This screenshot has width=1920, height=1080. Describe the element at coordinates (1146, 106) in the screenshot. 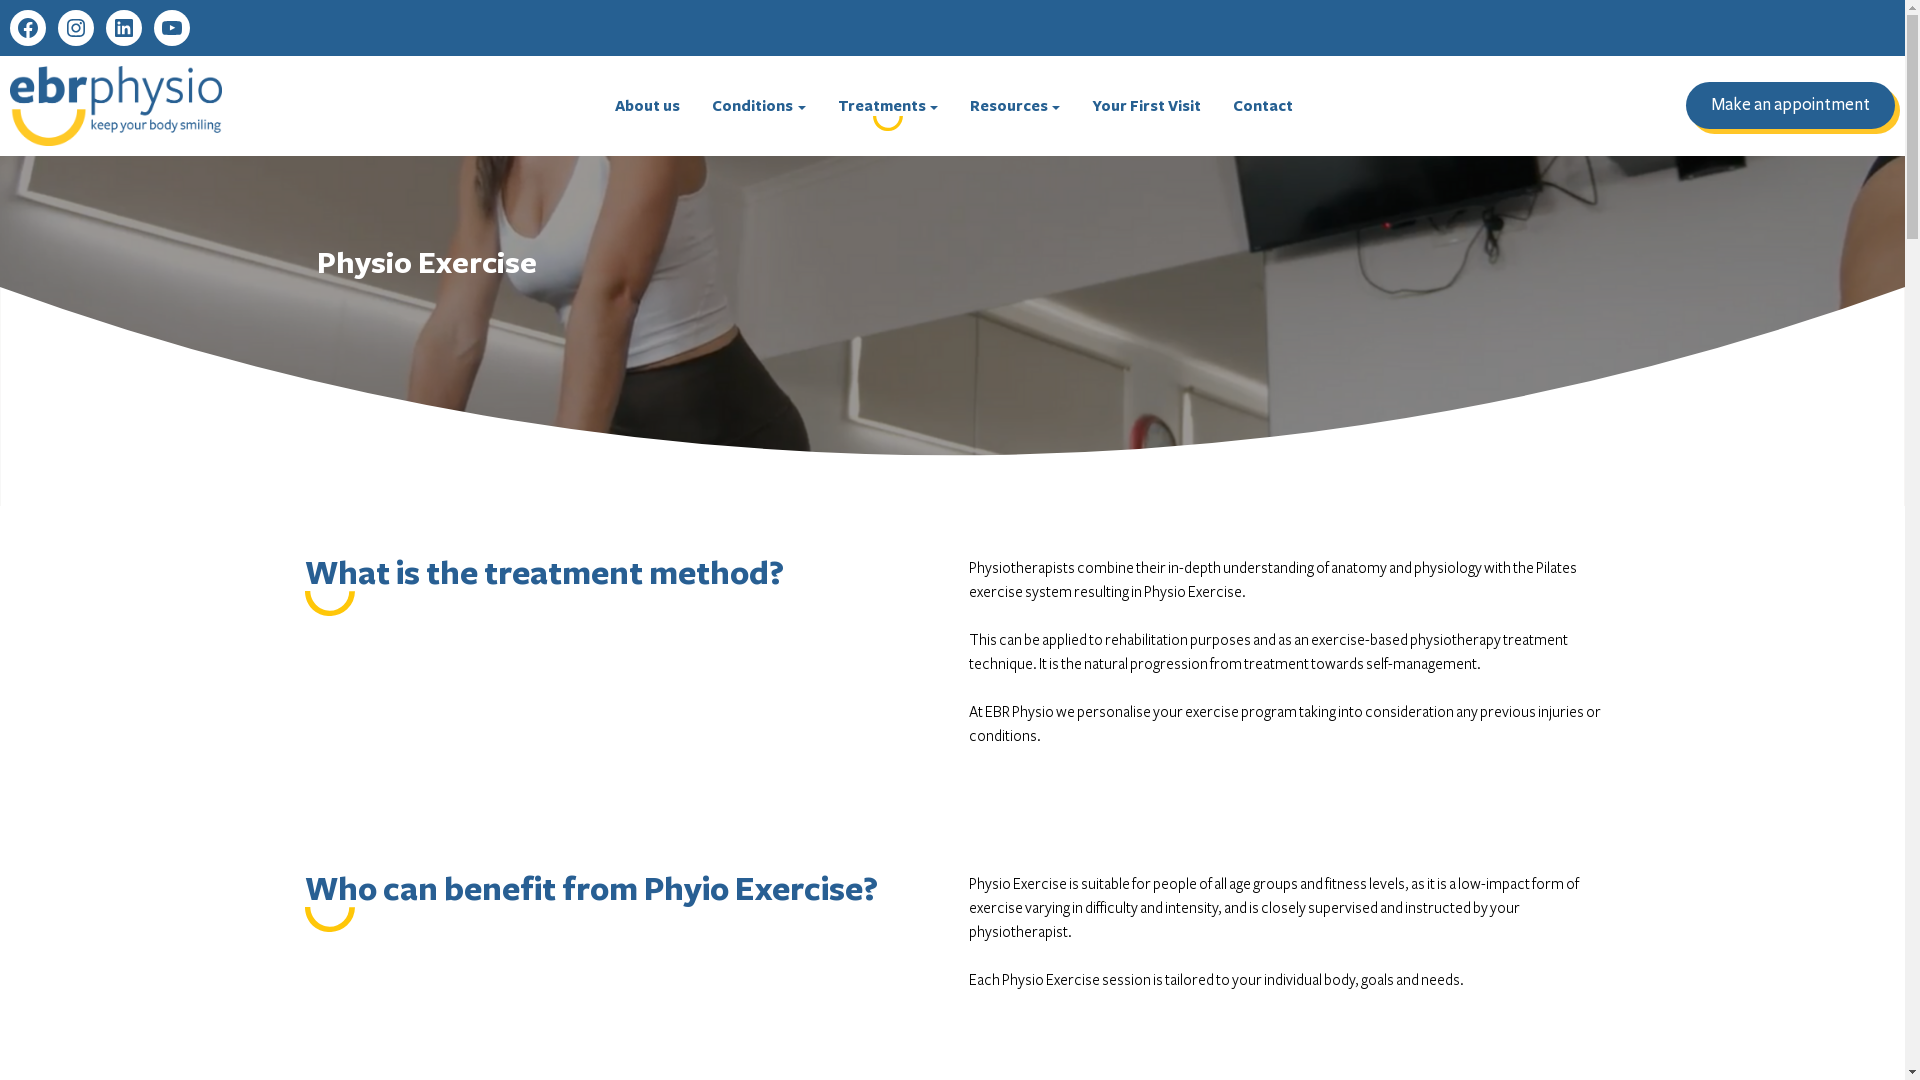

I see `Your First Visit` at that location.